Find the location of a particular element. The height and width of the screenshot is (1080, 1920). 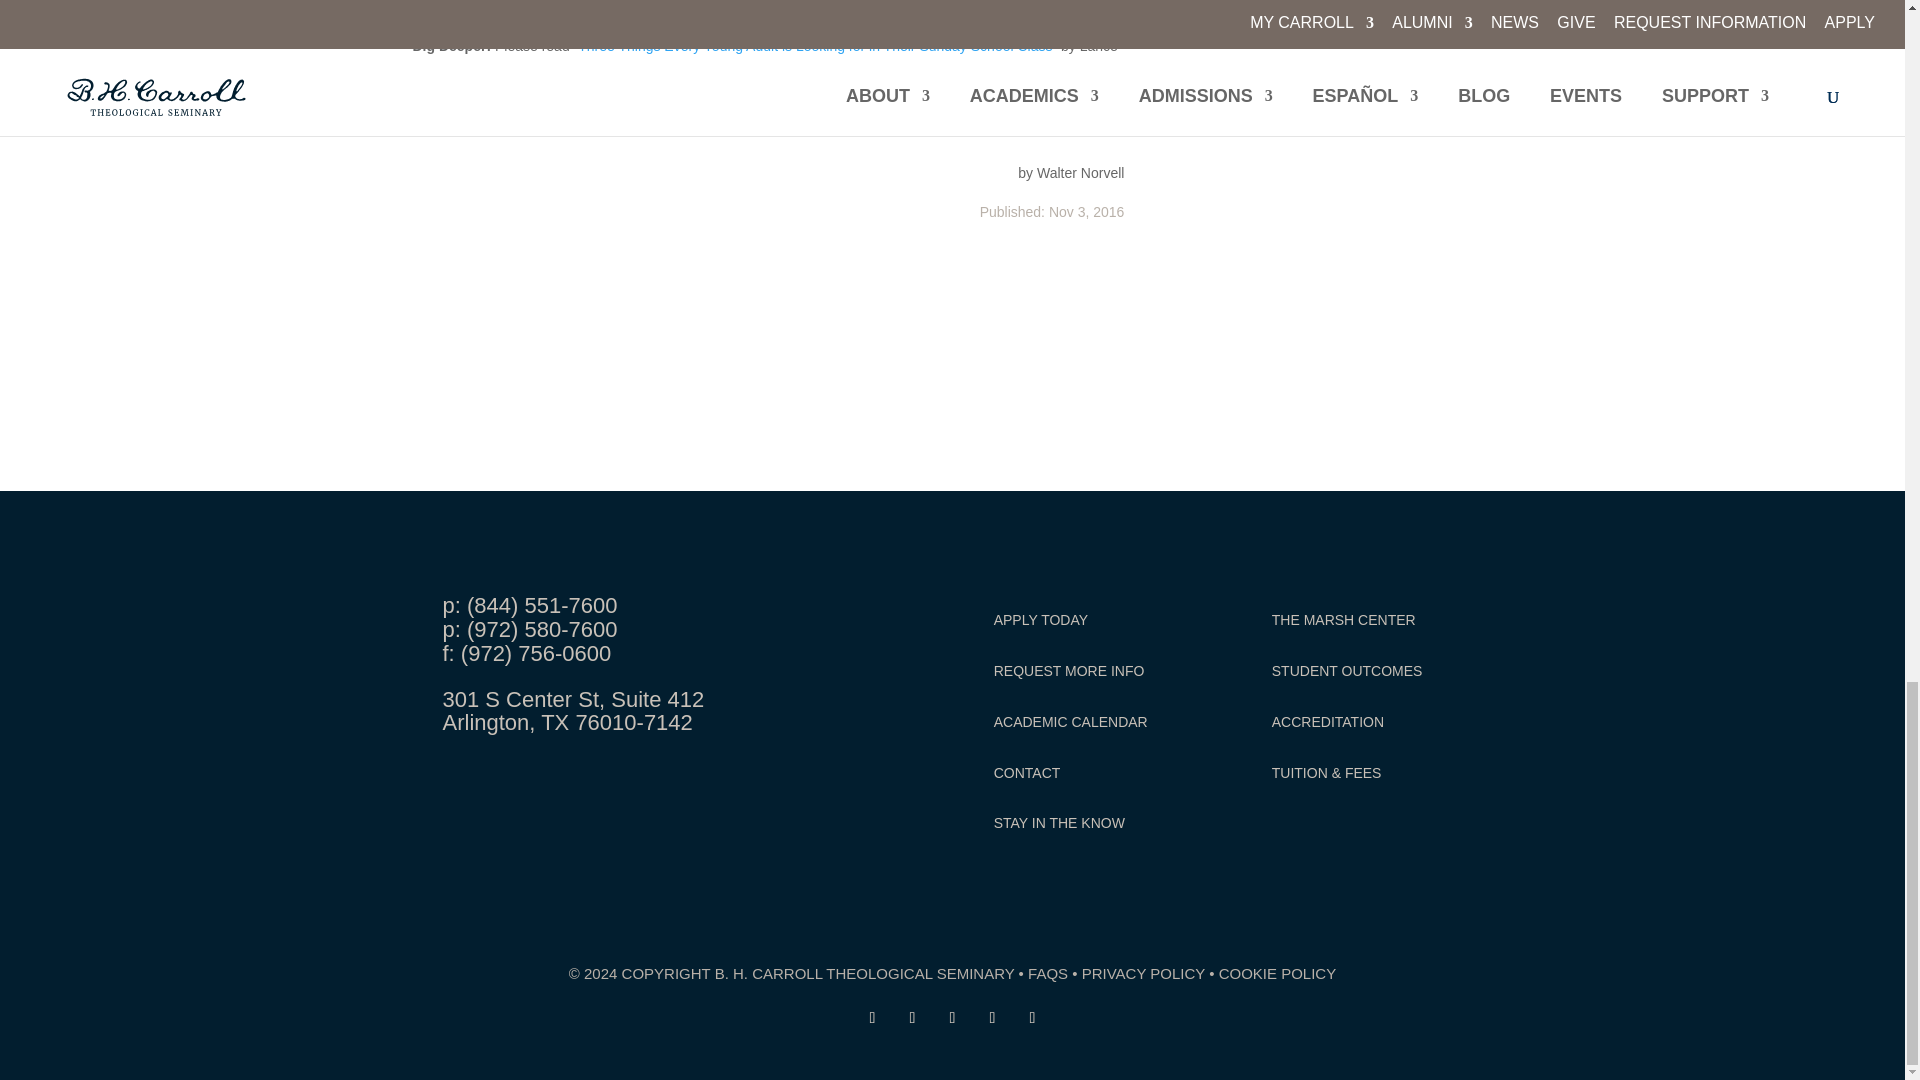

Follow on X is located at coordinates (912, 1018).